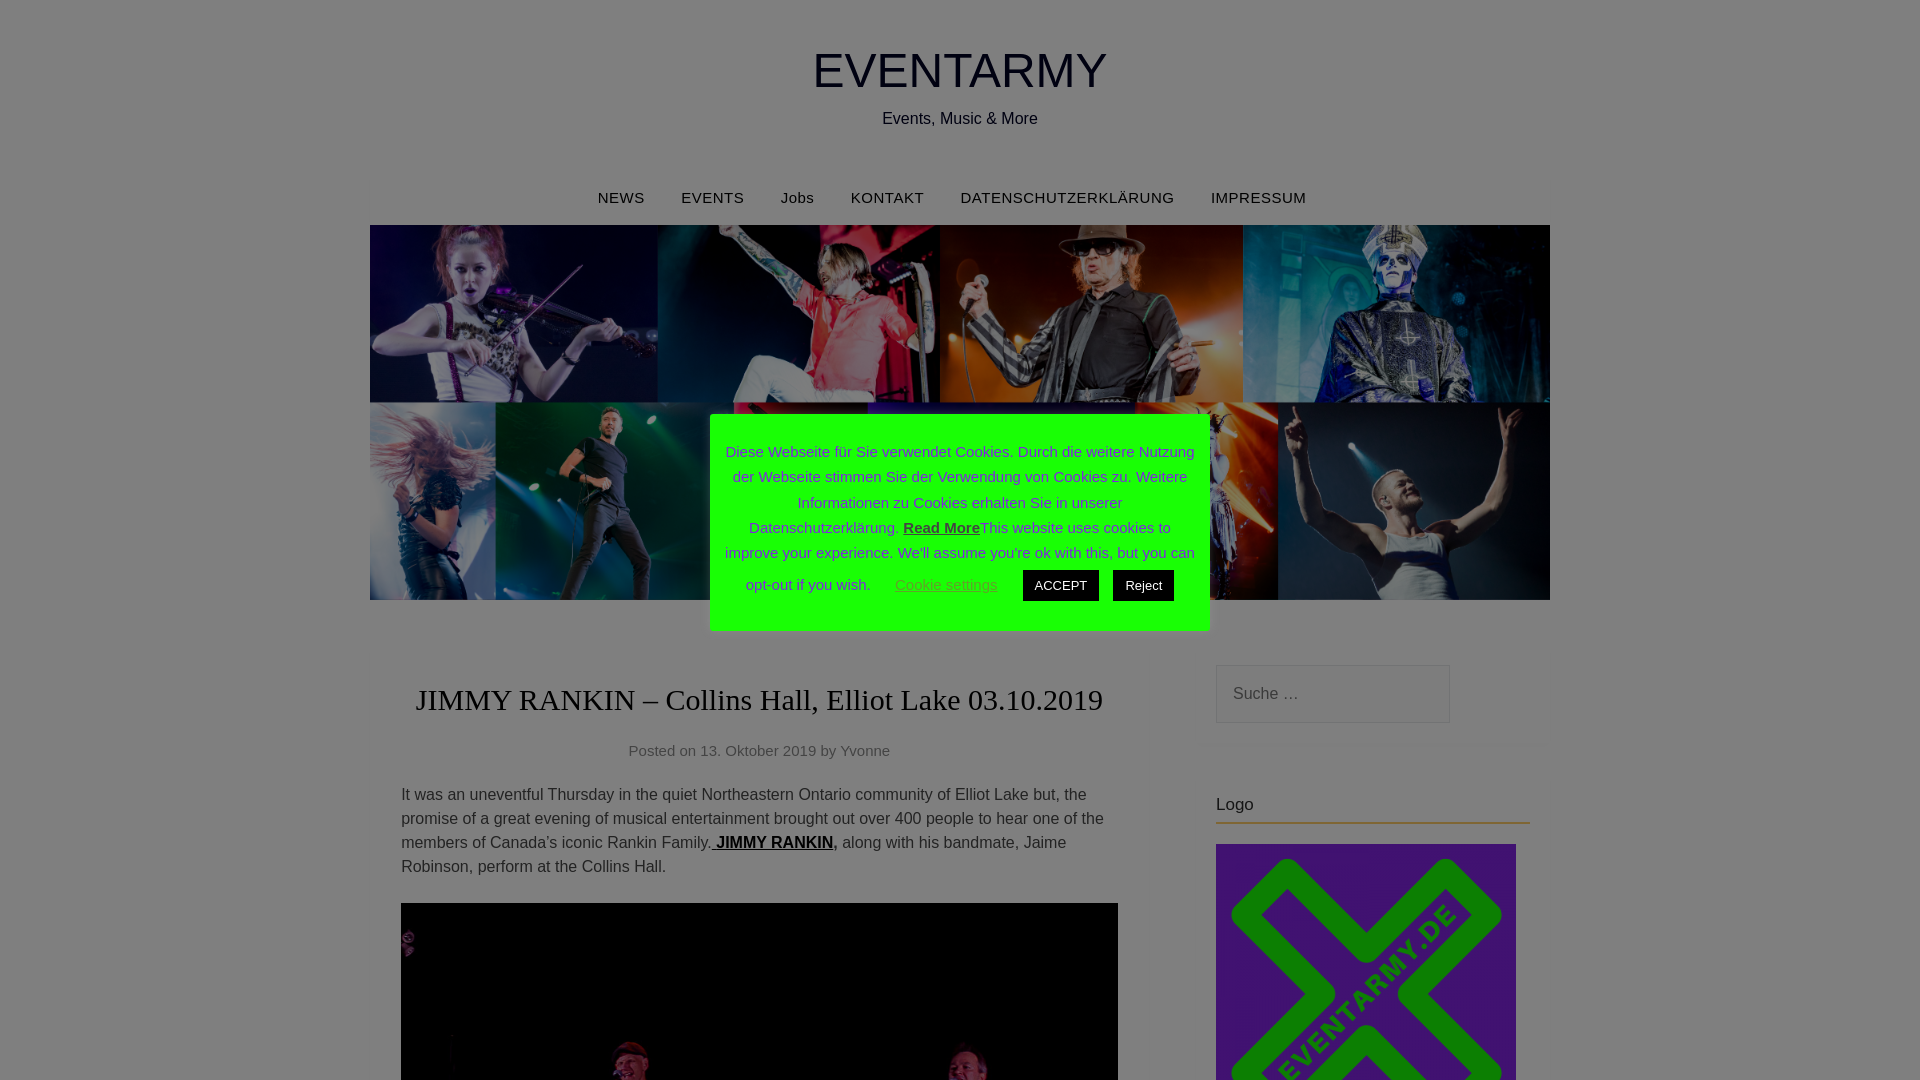  Describe the element at coordinates (865, 750) in the screenshot. I see `Yvonne` at that location.